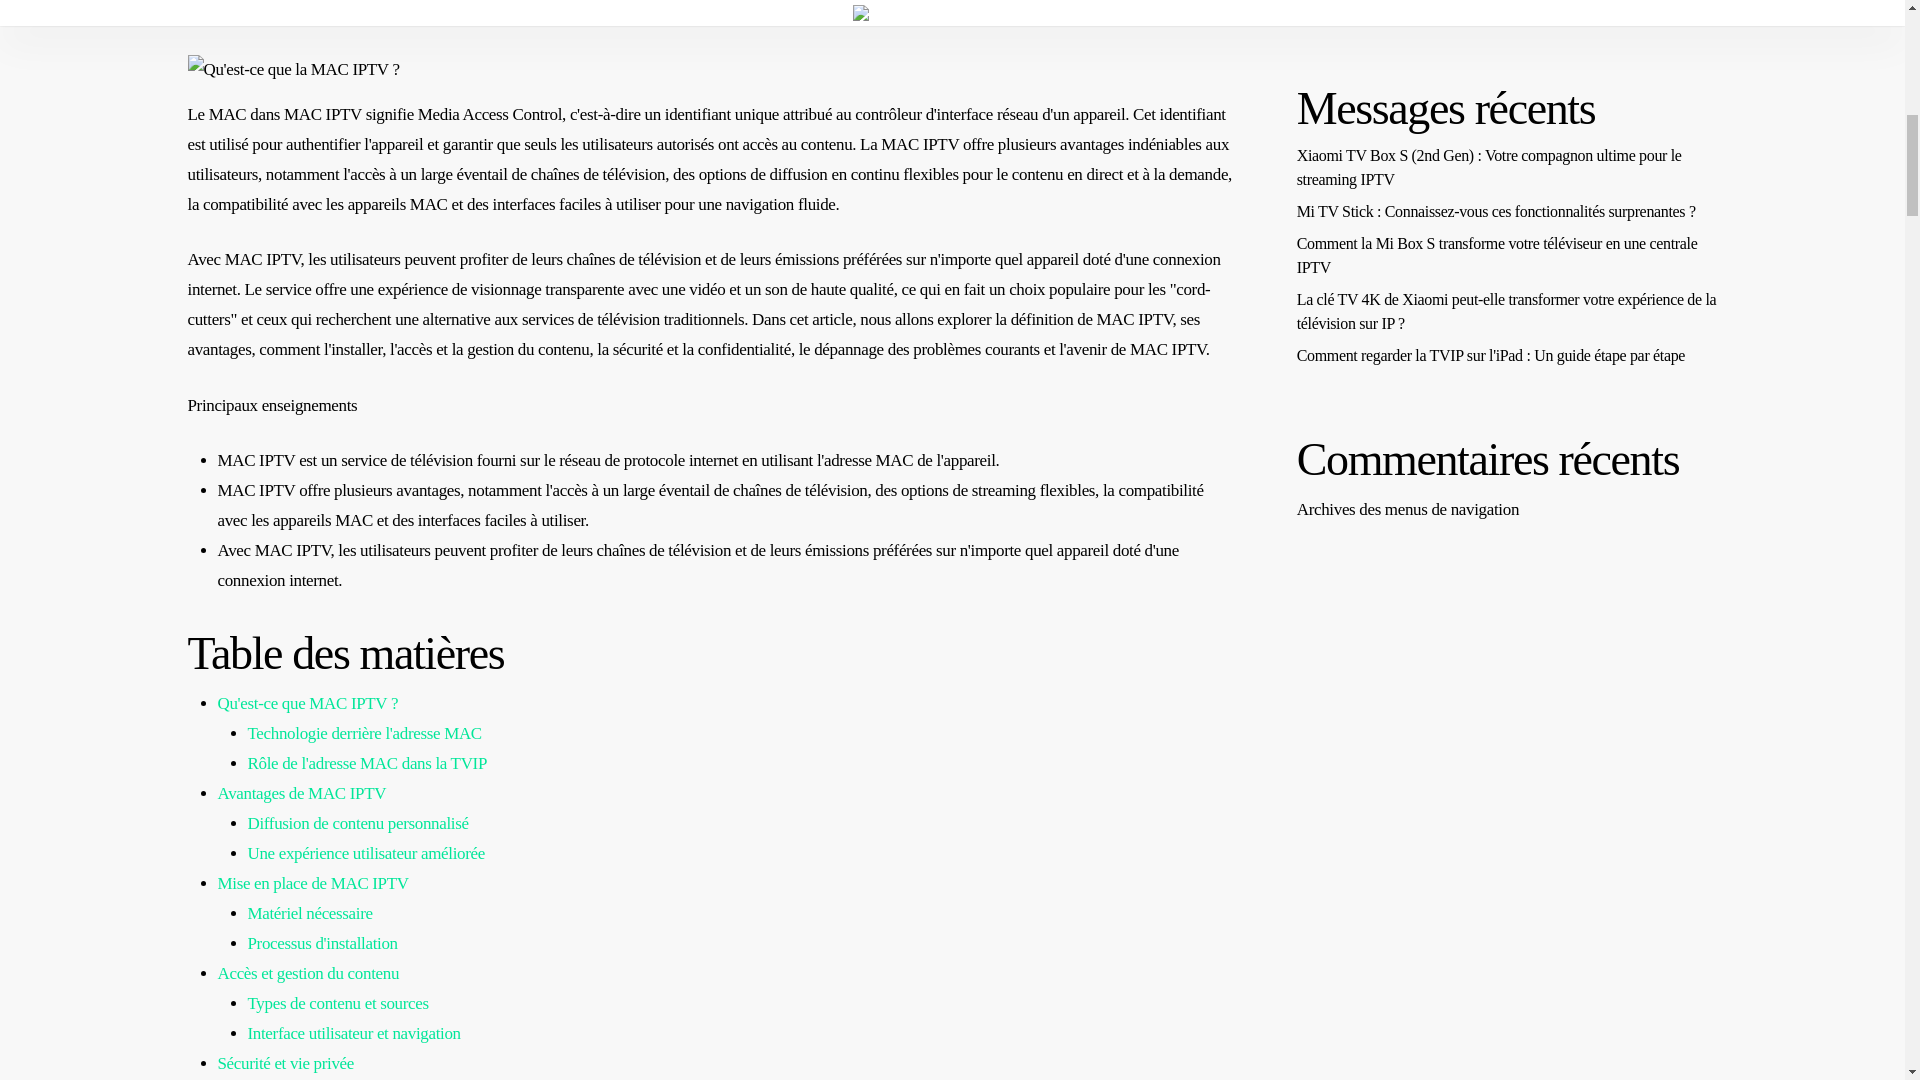 This screenshot has width=1920, height=1080. I want to click on Types de contenu et sources, so click(338, 1003).